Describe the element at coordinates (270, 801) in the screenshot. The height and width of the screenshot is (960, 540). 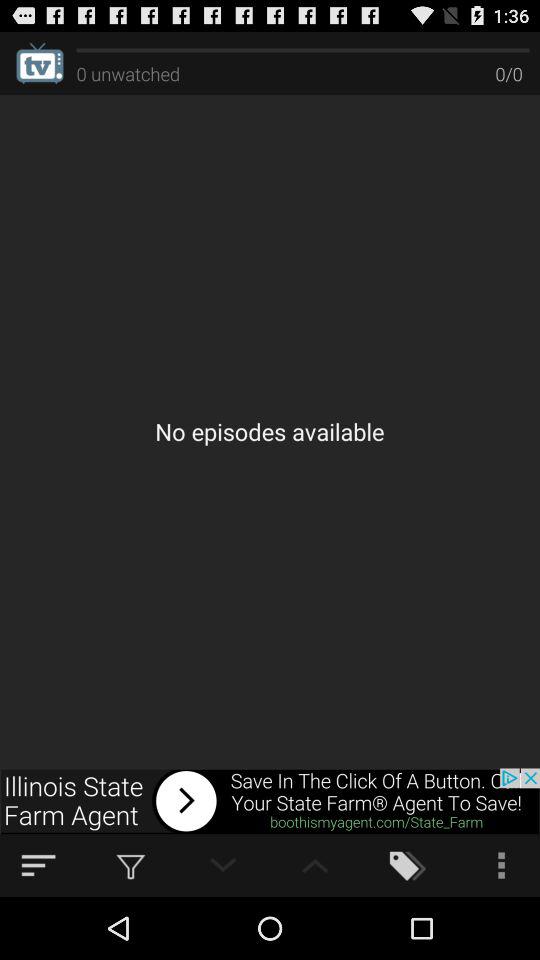
I see `open advertisement` at that location.